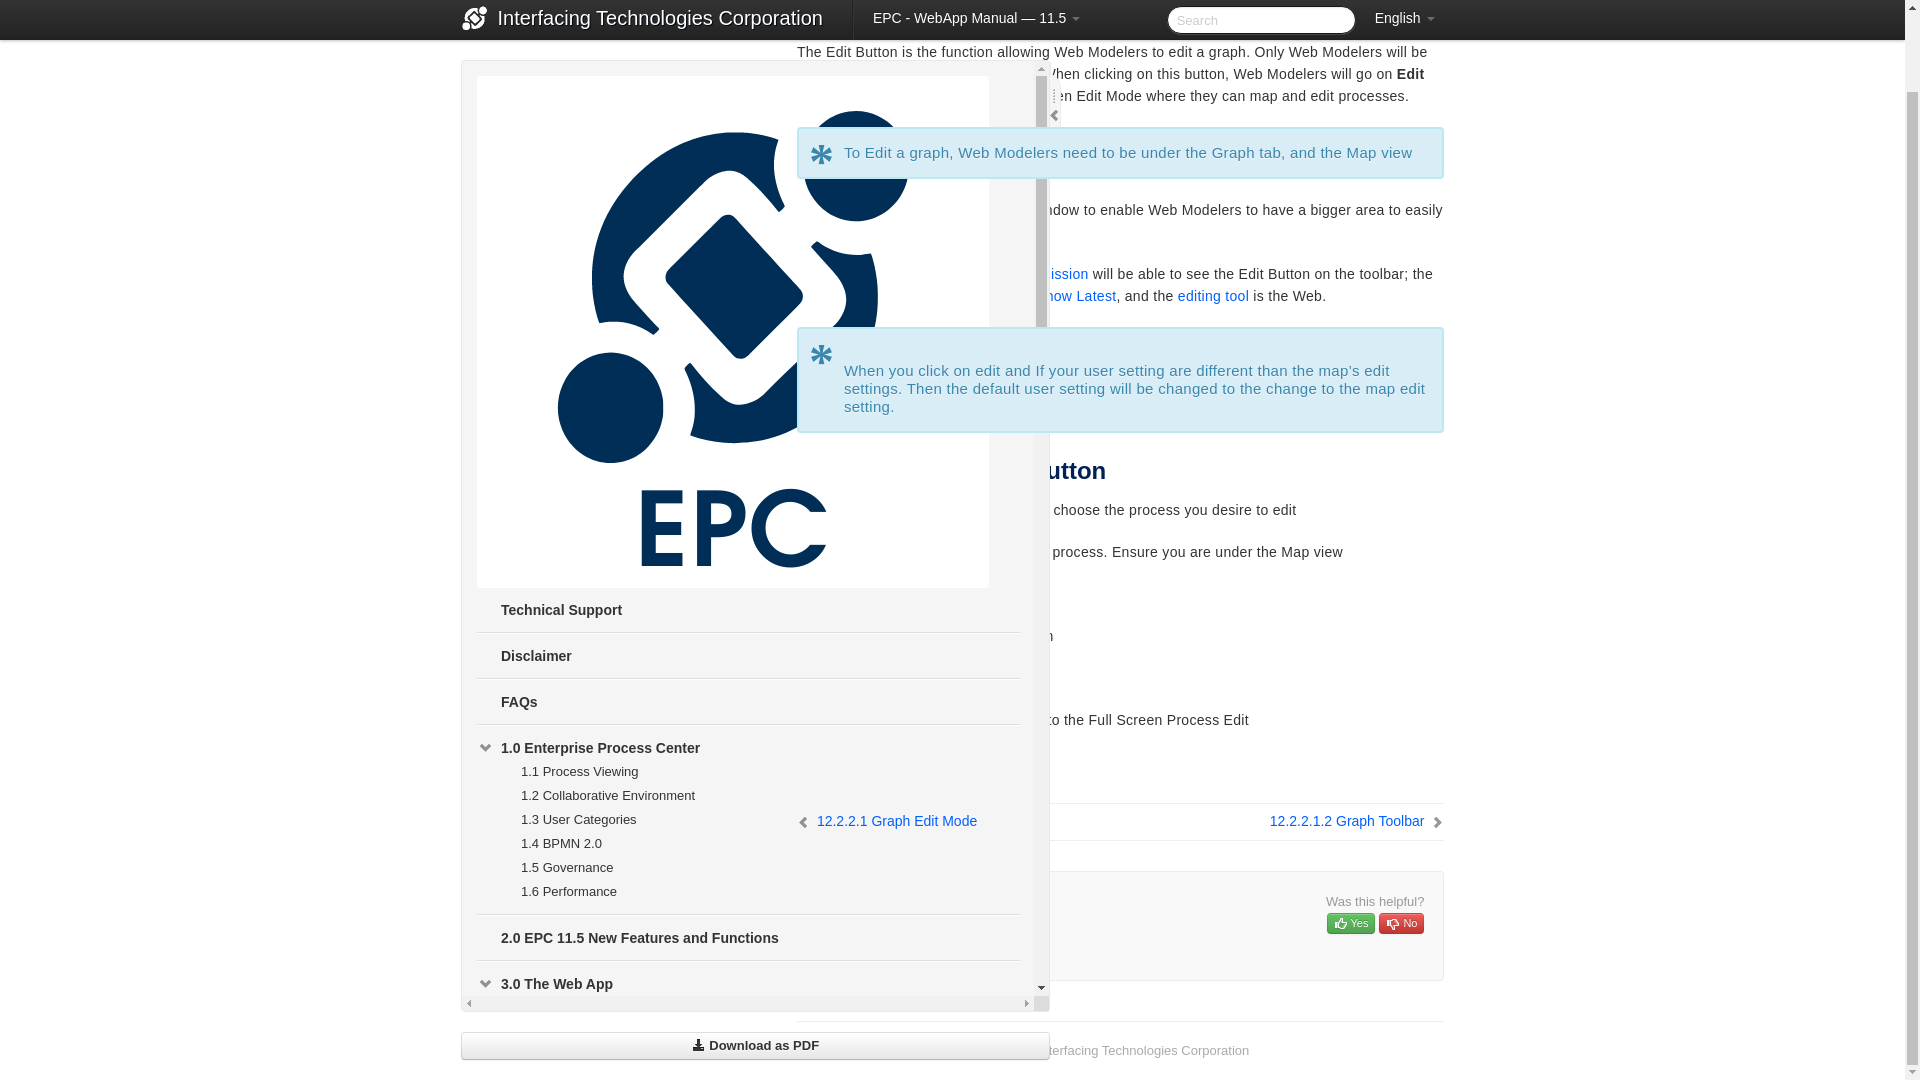 This screenshot has width=1920, height=1080. I want to click on Print page, so click(1430, 2).